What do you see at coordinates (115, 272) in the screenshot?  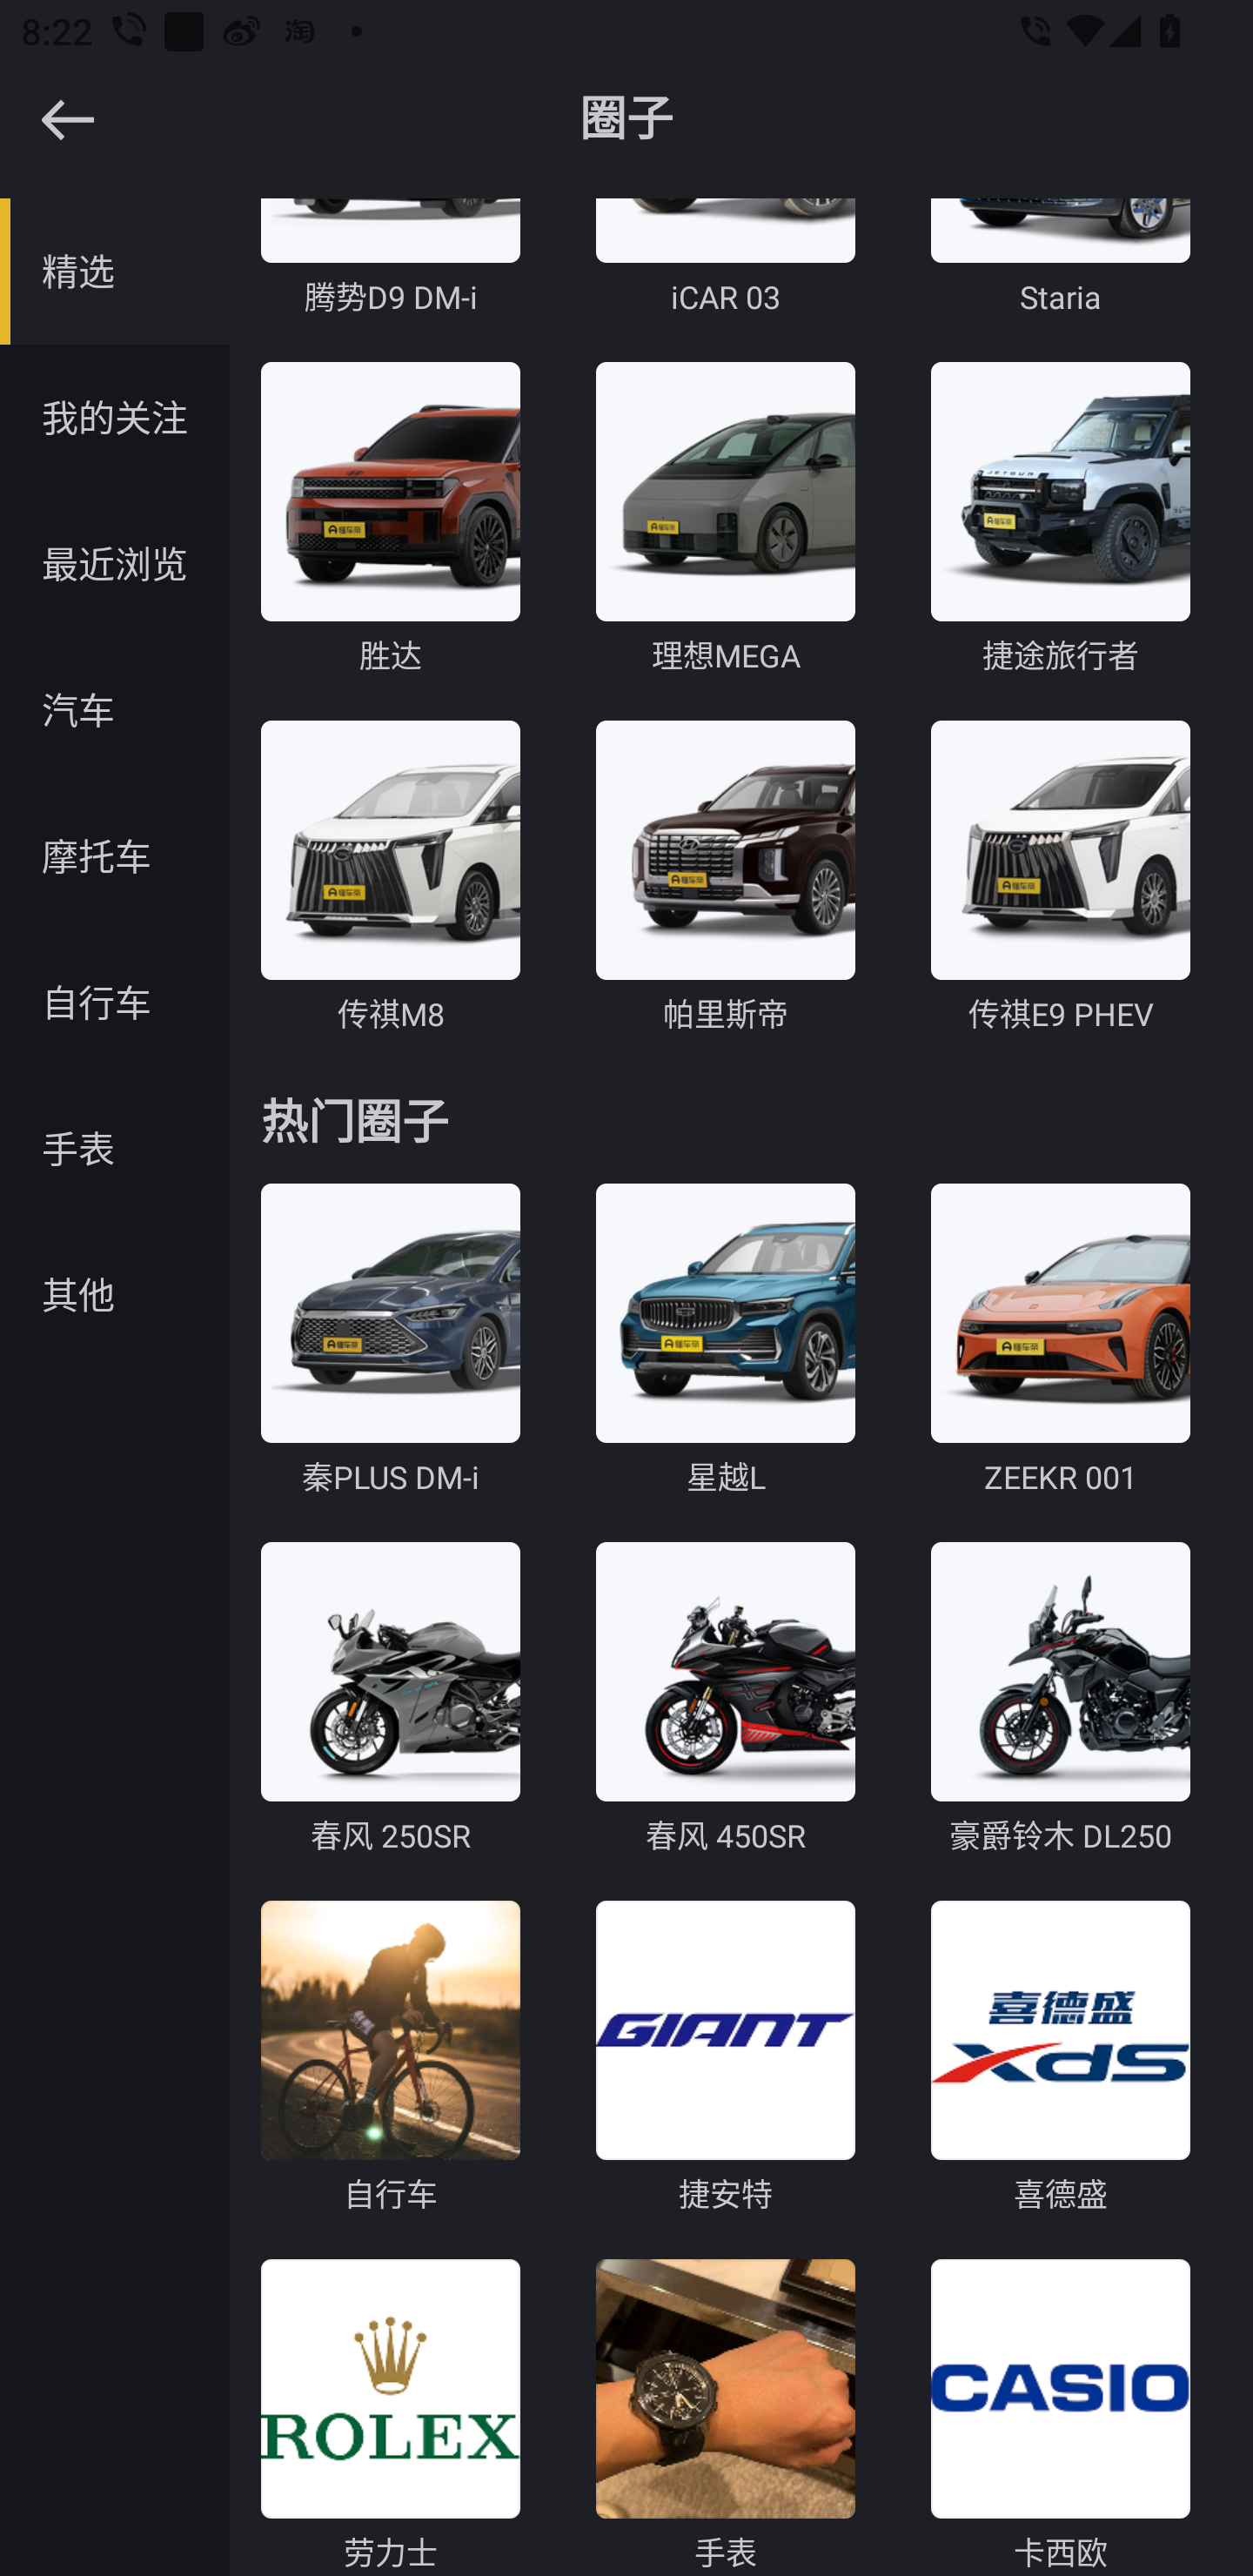 I see `精选` at bounding box center [115, 272].